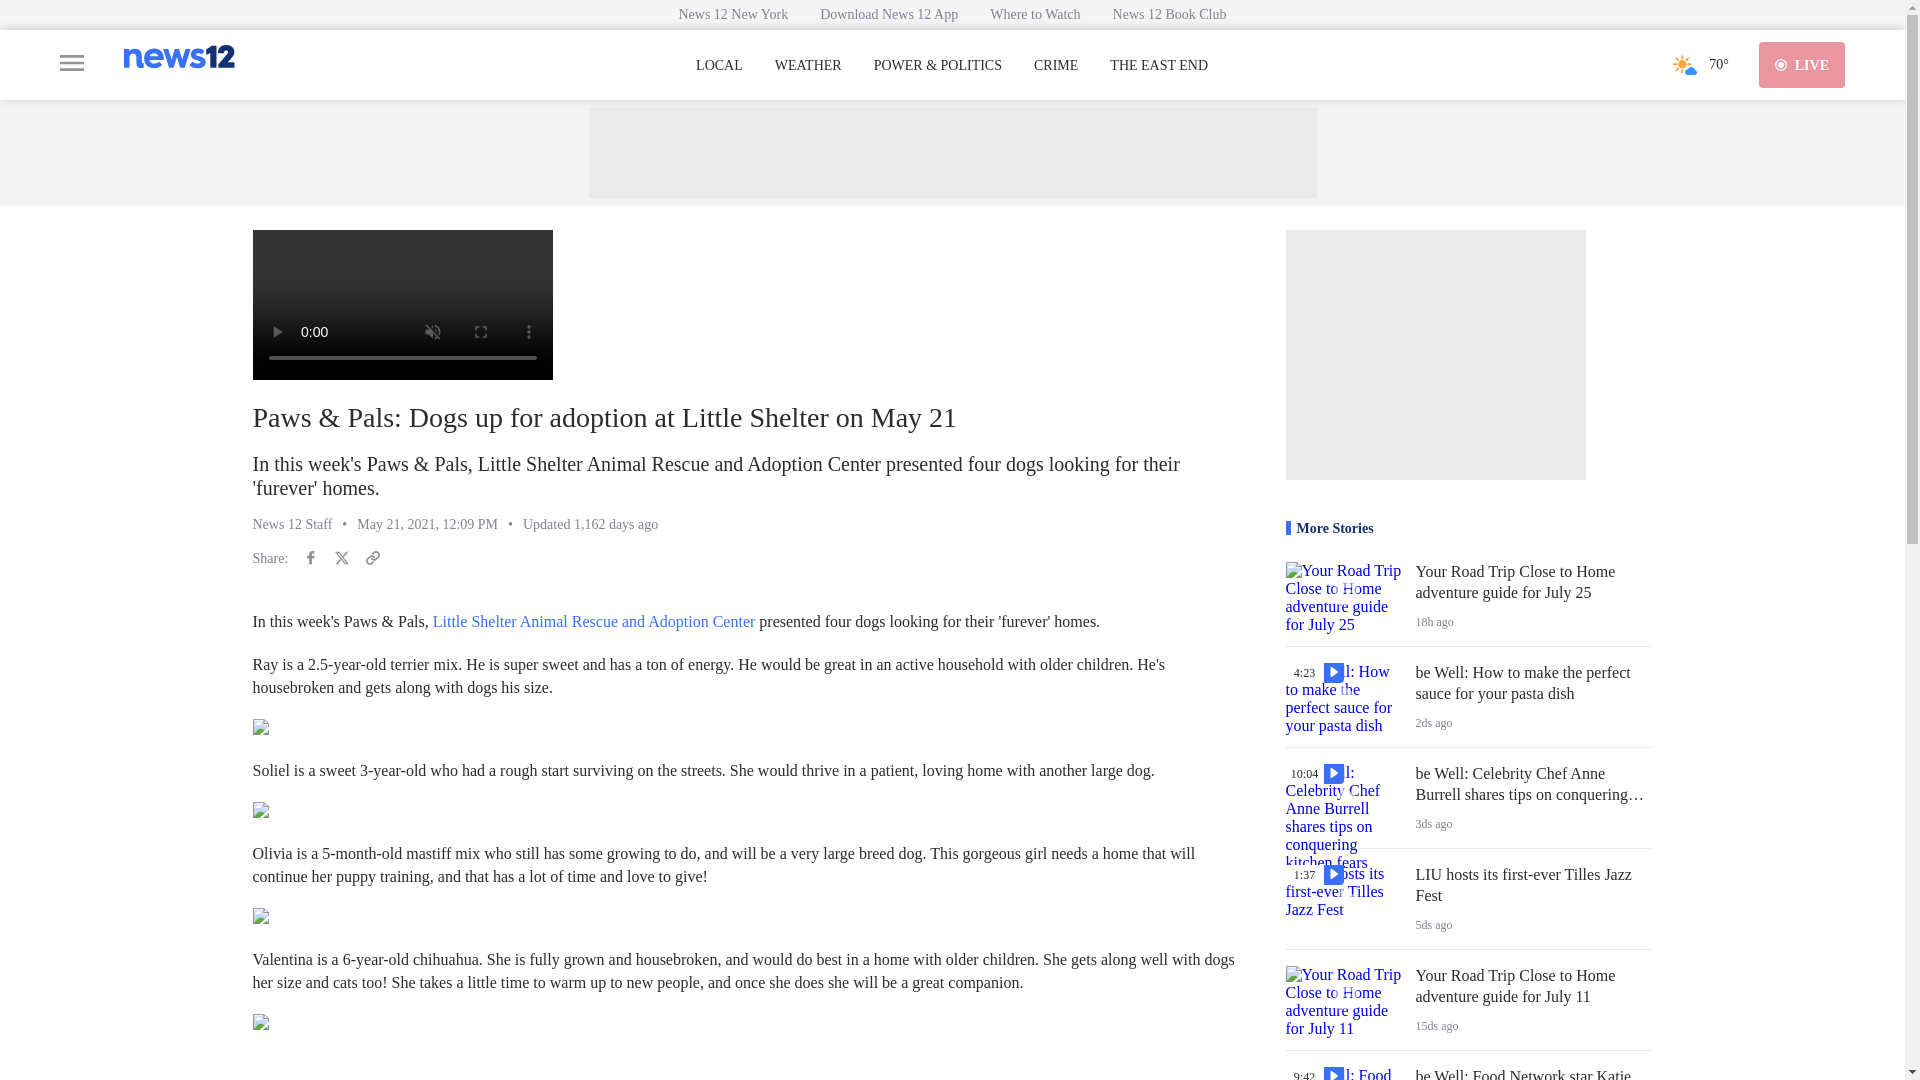 The height and width of the screenshot is (1080, 1920). Describe the element at coordinates (1034, 14) in the screenshot. I see `Where to Watch` at that location.